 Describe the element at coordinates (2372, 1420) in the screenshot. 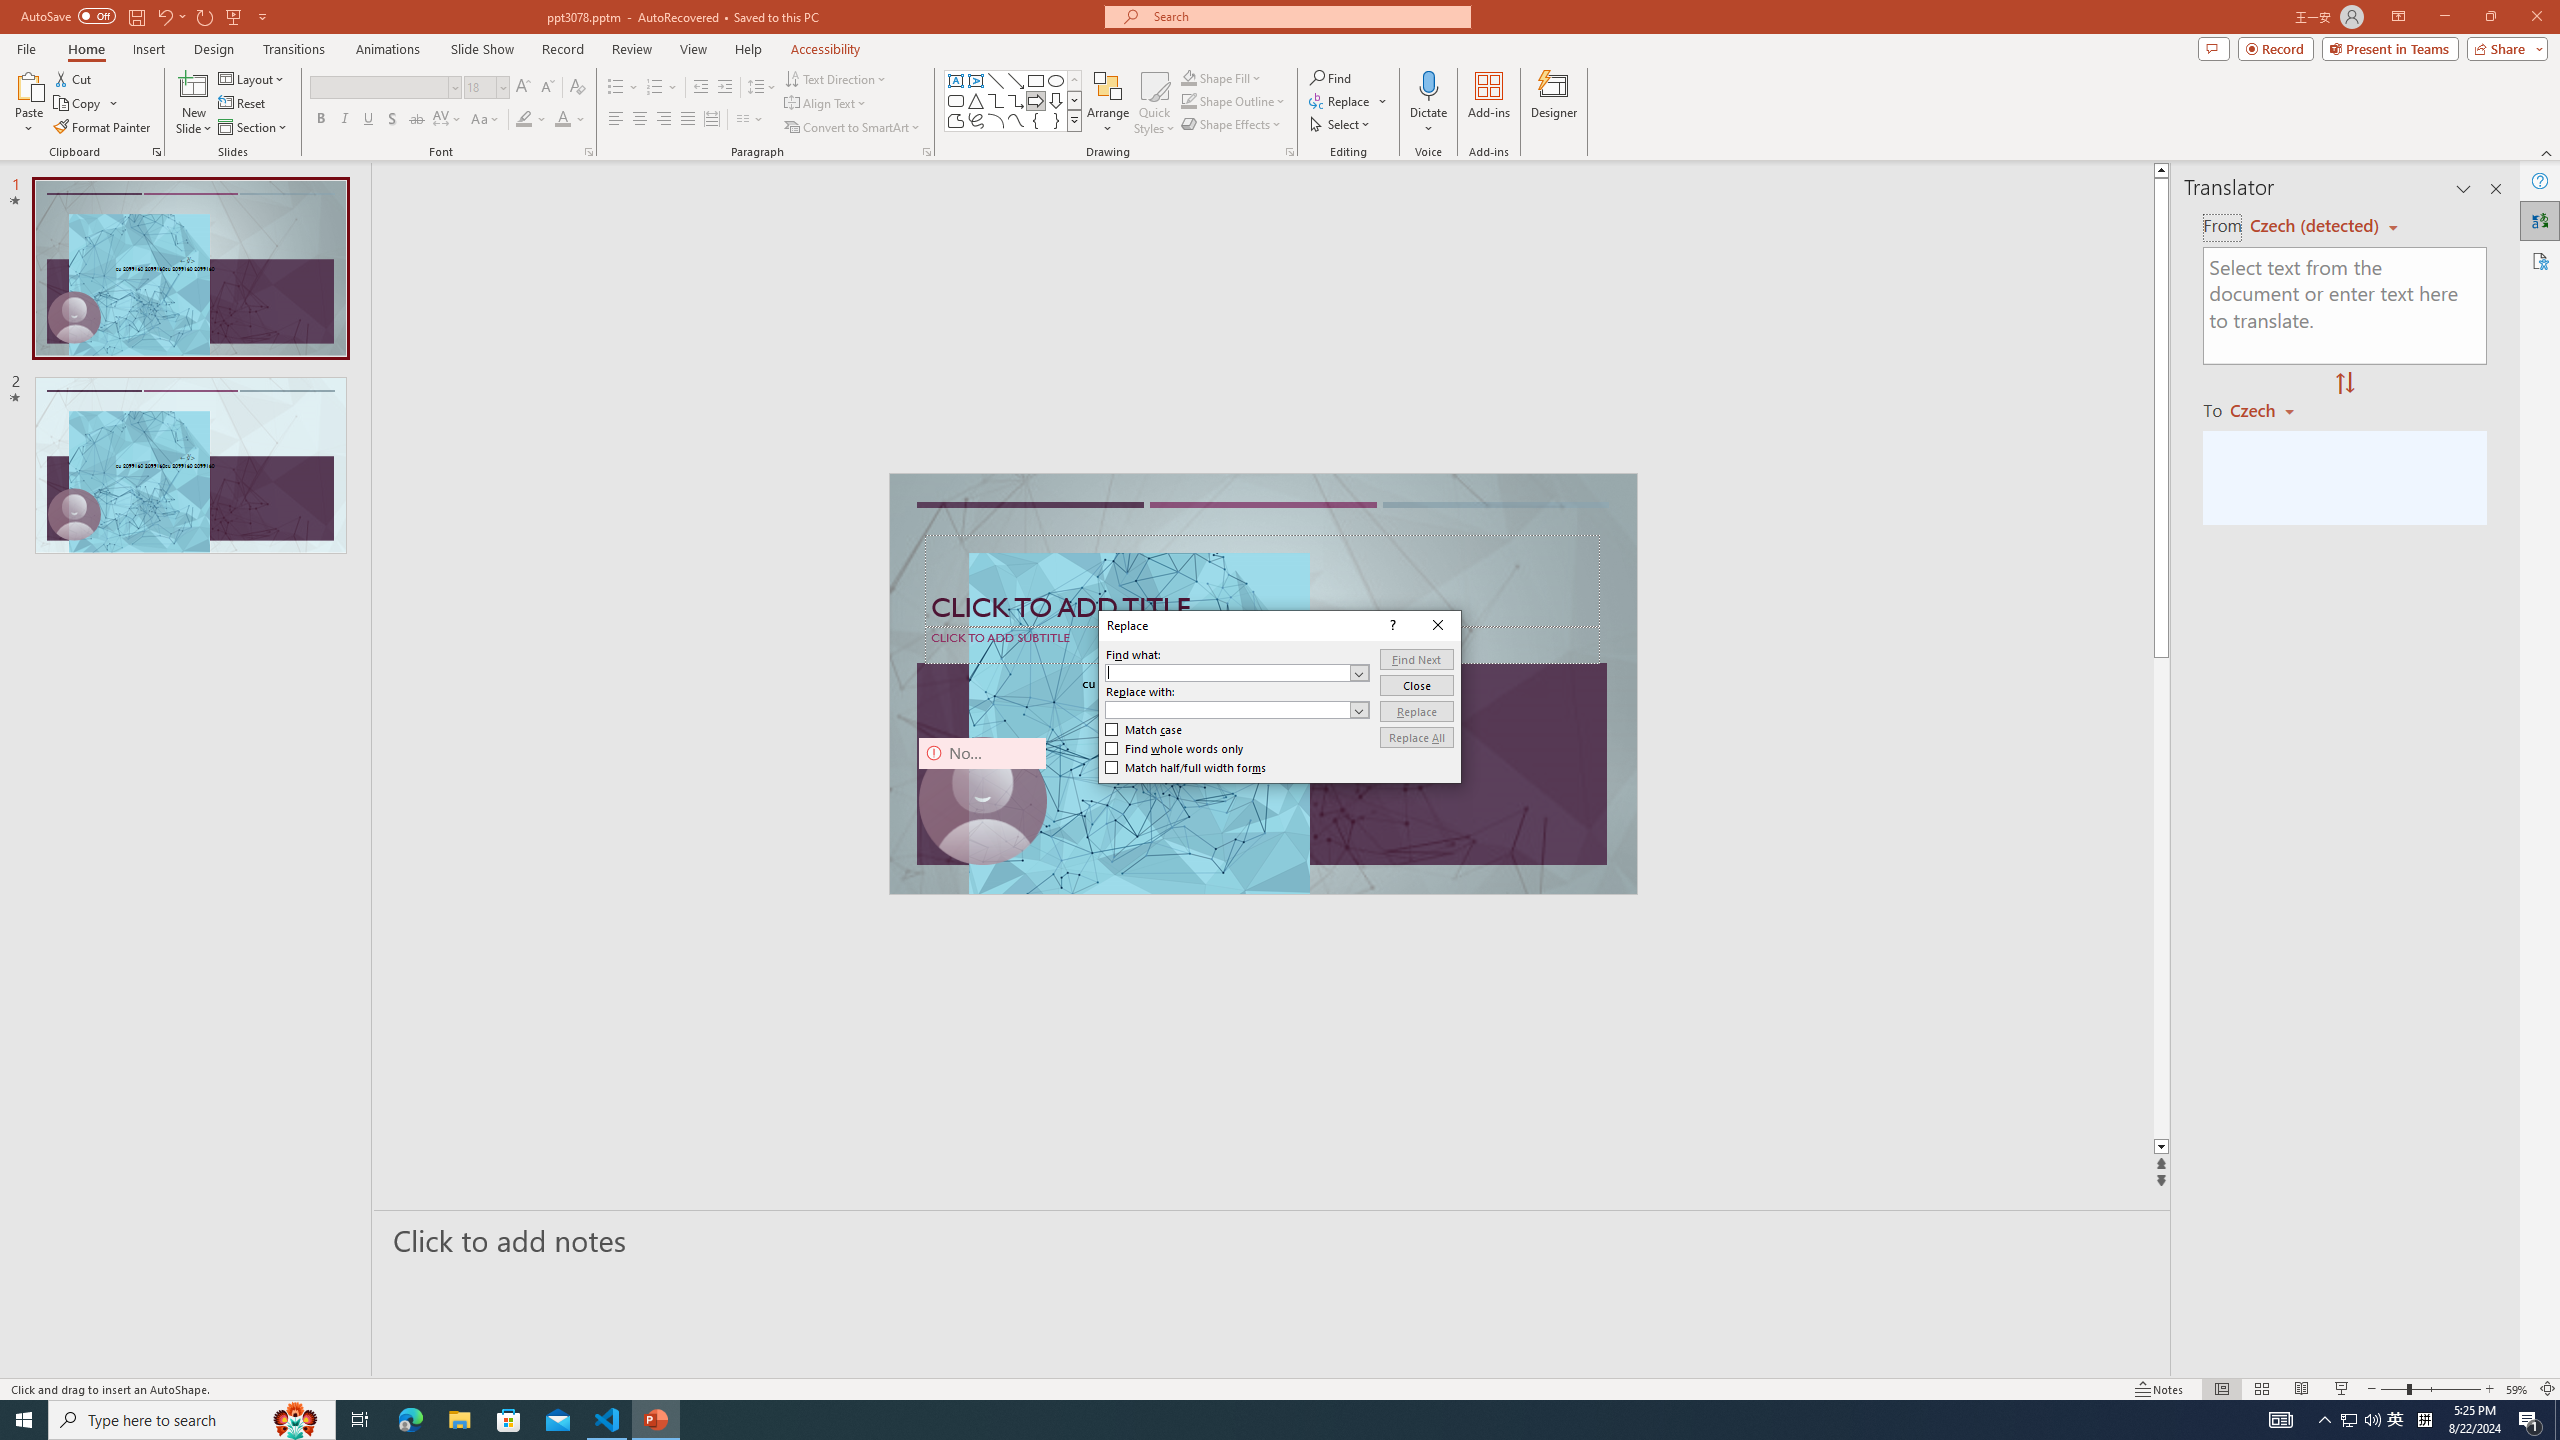

I see `Q2790: 100%` at that location.